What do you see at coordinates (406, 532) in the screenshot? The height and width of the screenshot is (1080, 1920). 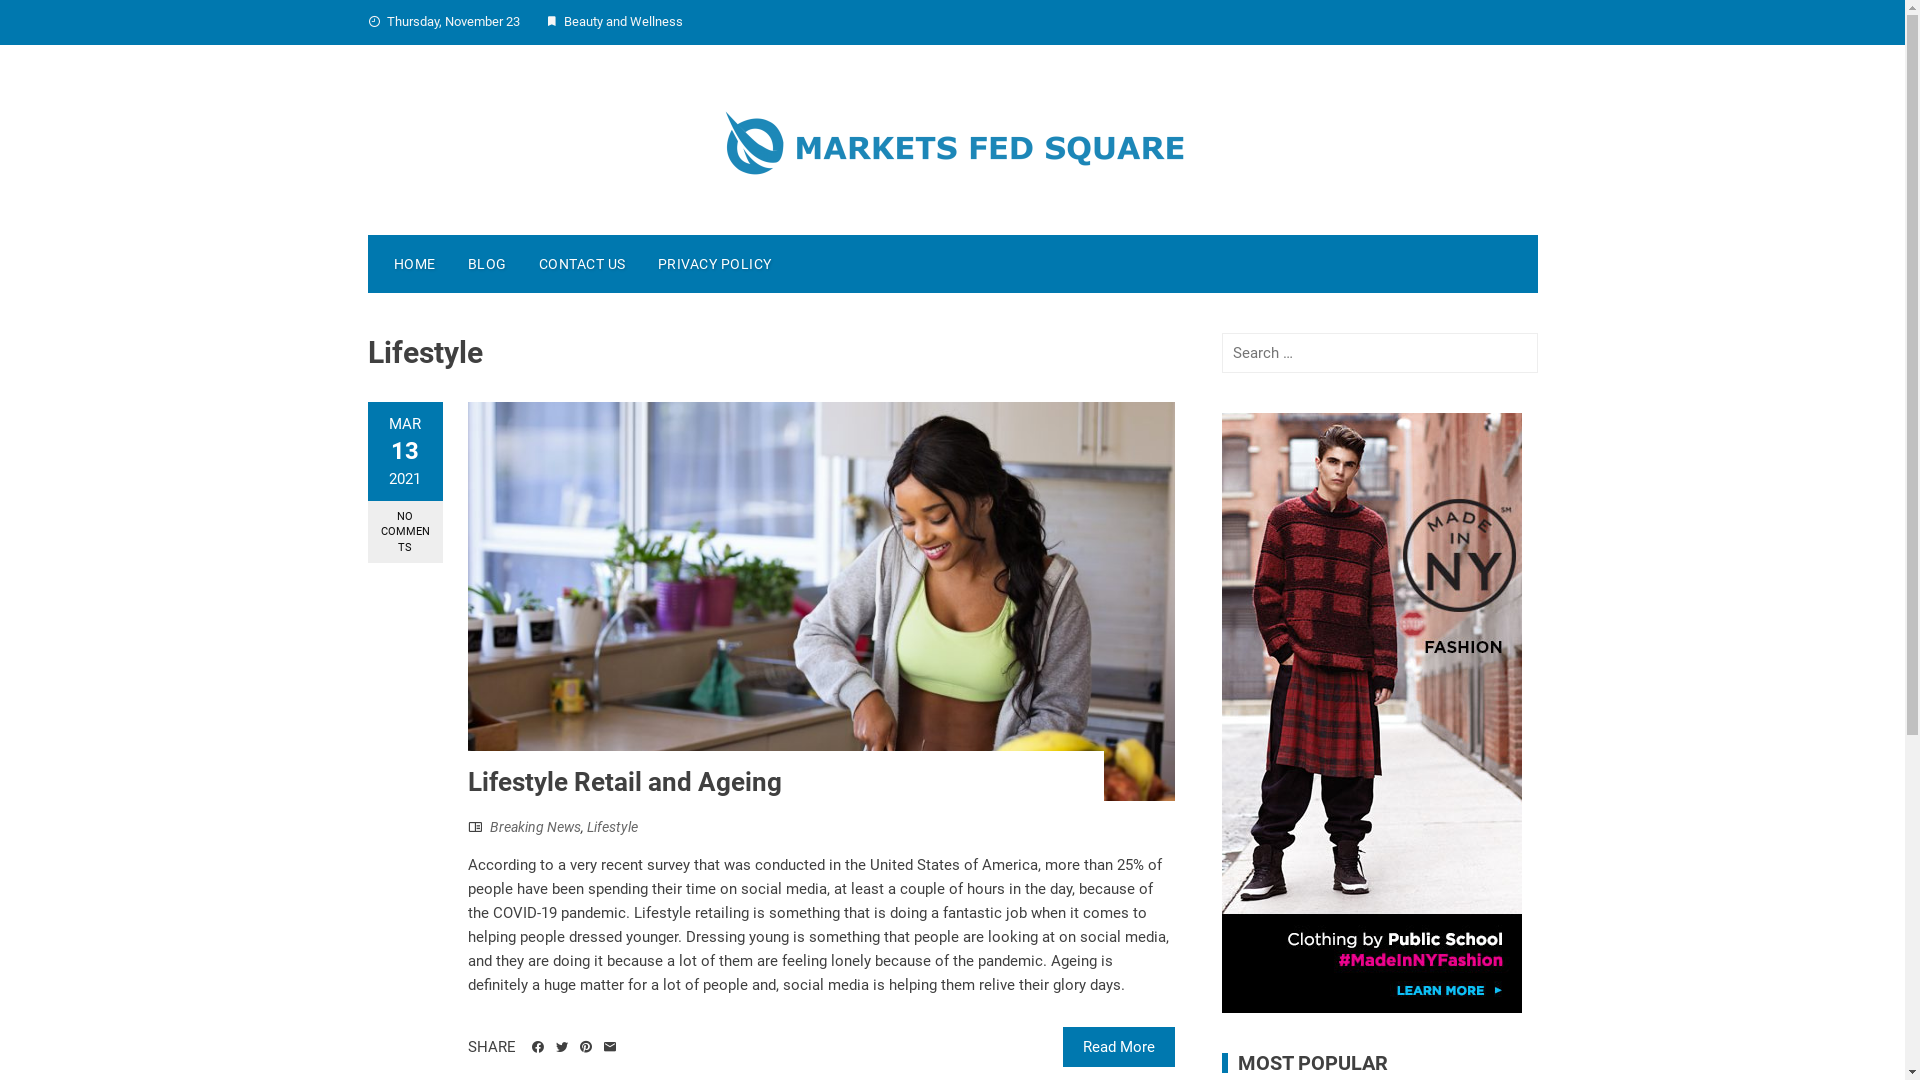 I see `NO COMMENTS` at bounding box center [406, 532].